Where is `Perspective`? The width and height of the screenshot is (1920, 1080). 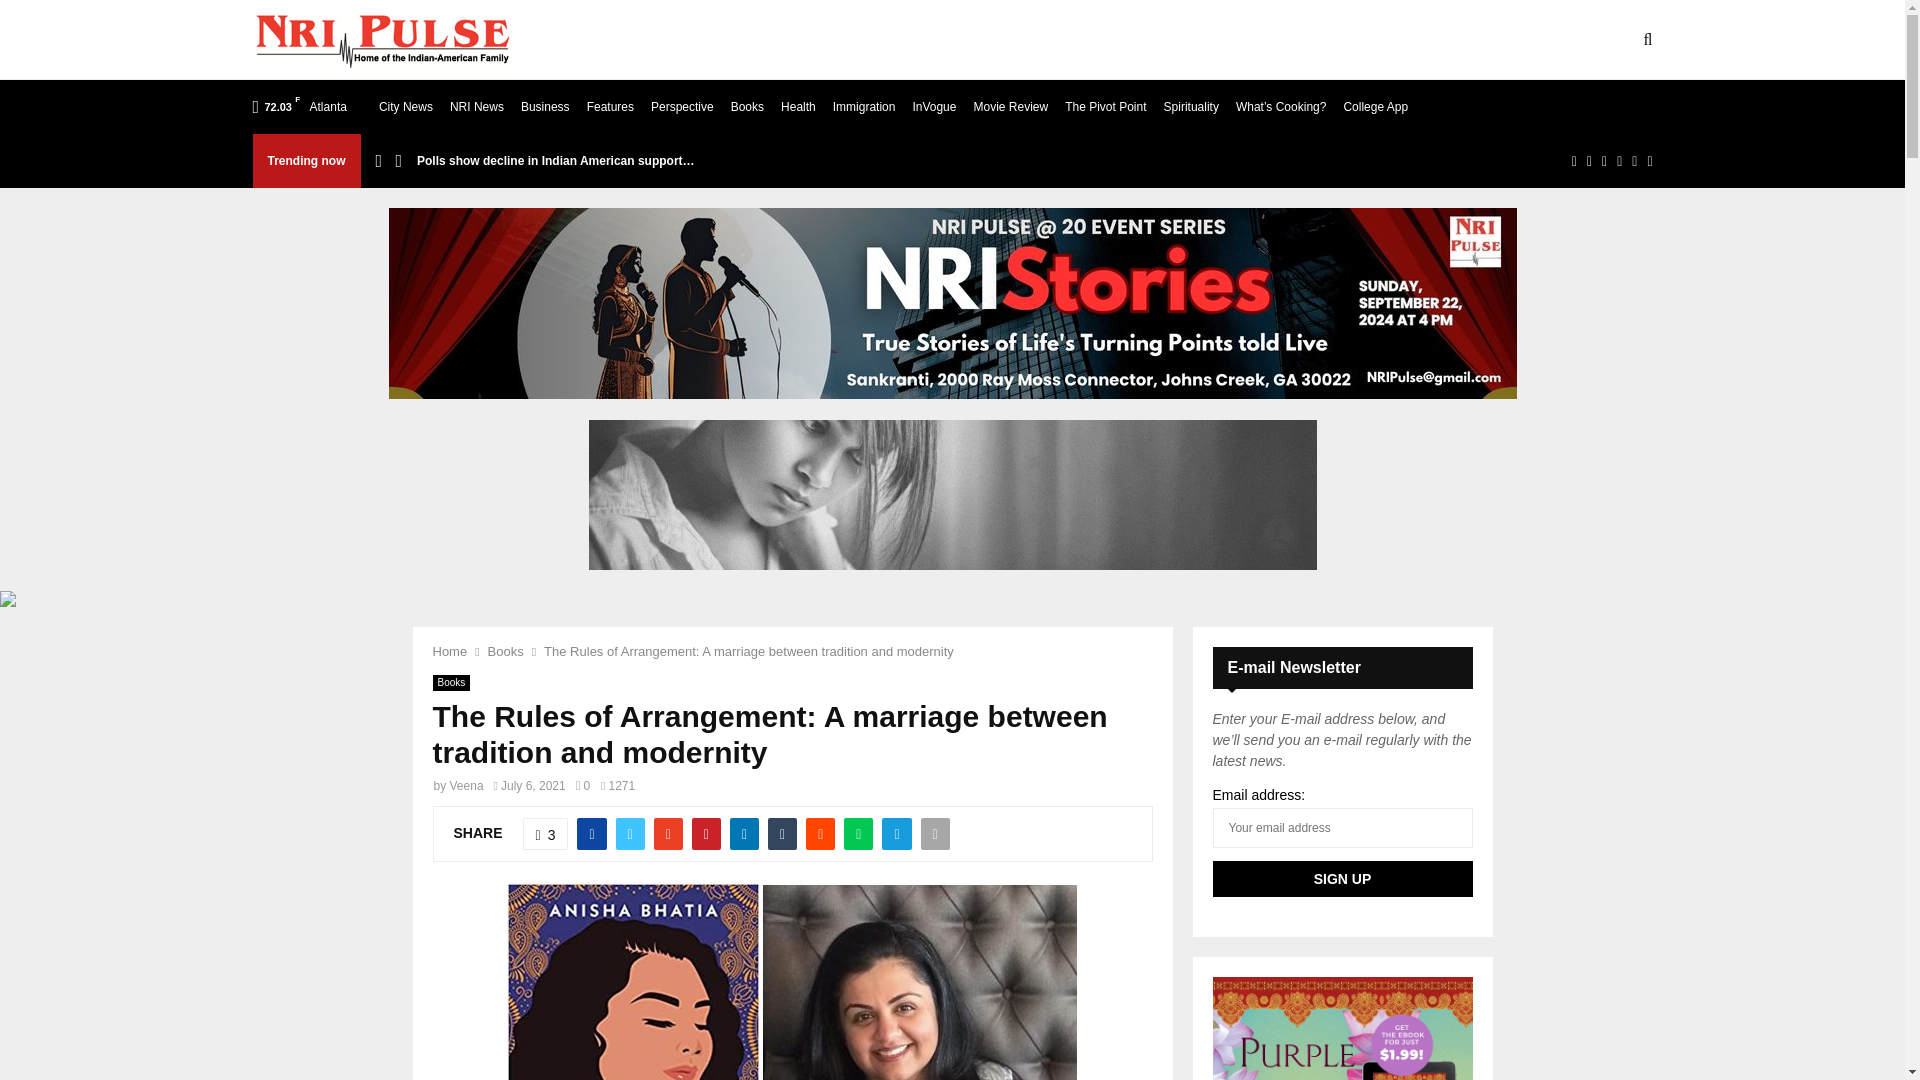
Perspective is located at coordinates (682, 106).